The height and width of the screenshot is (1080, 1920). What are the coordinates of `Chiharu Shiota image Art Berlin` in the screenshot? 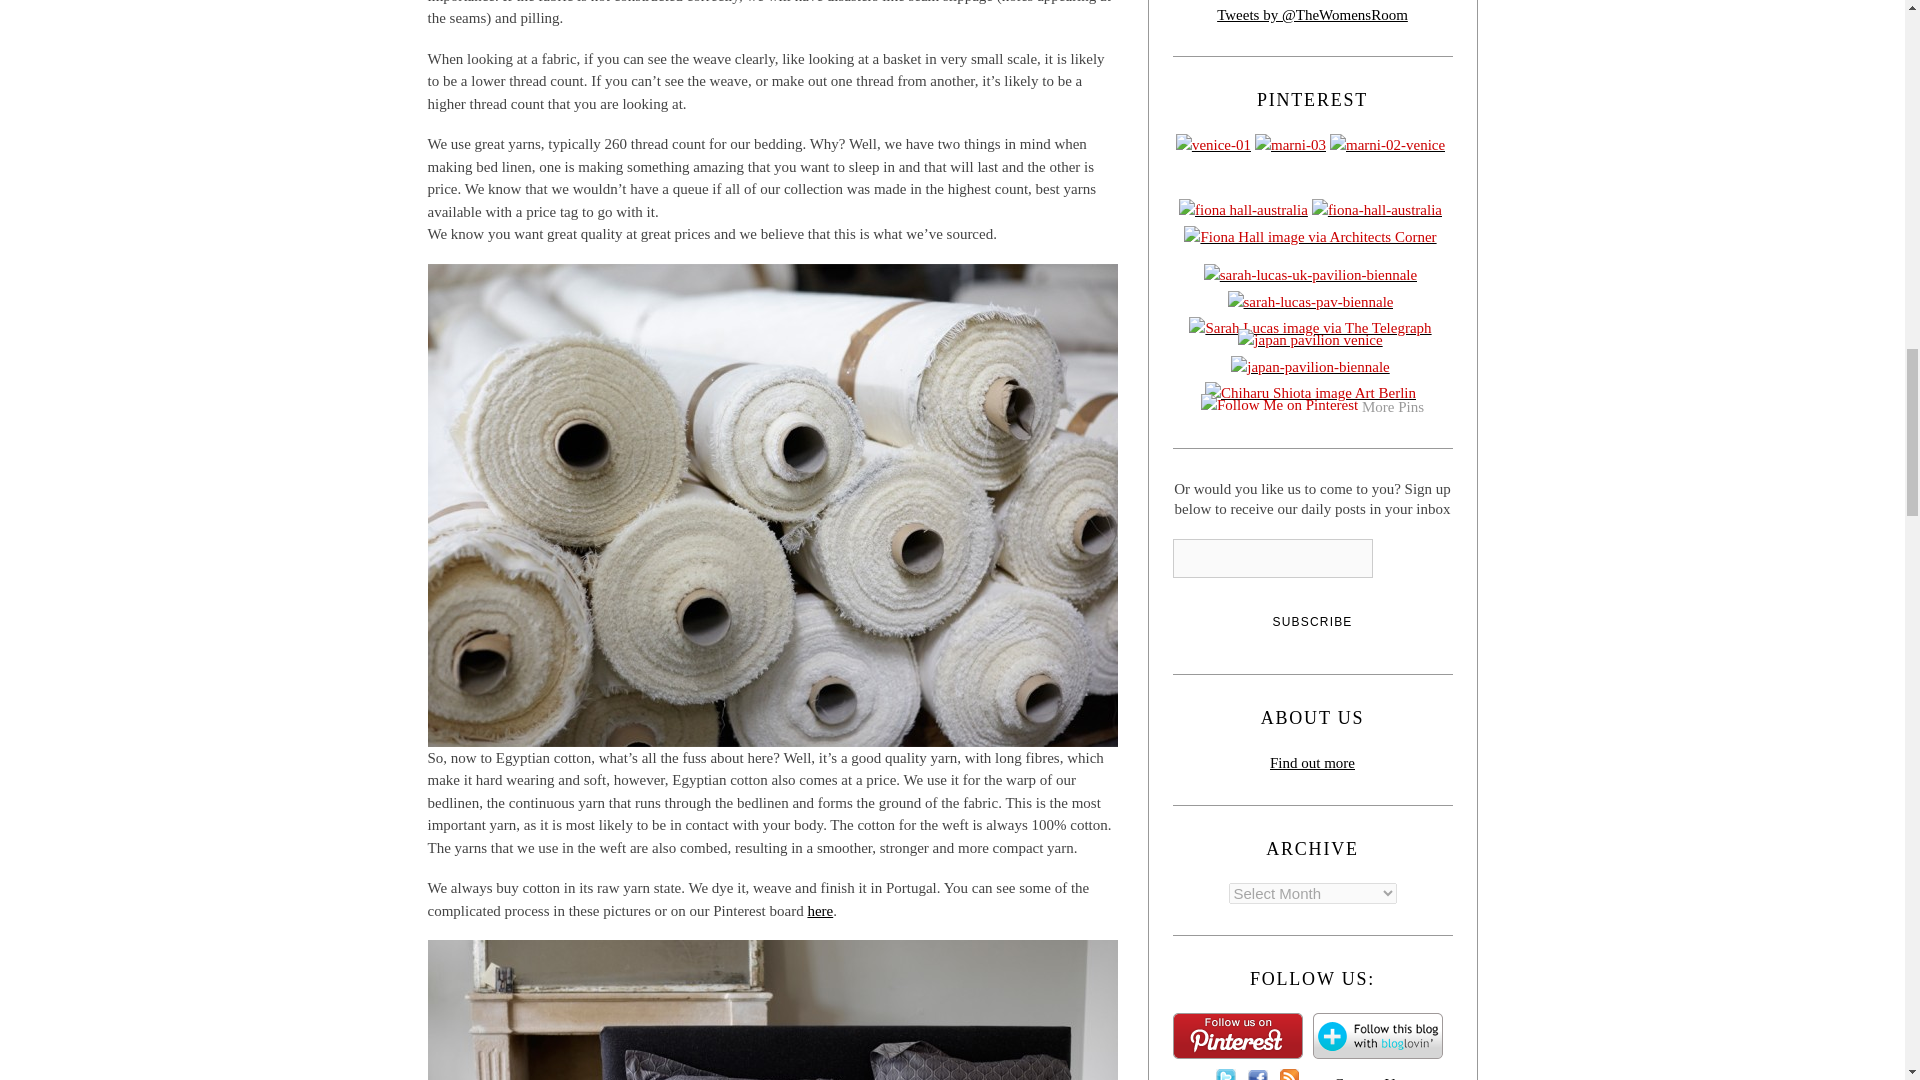 It's located at (1312, 396).